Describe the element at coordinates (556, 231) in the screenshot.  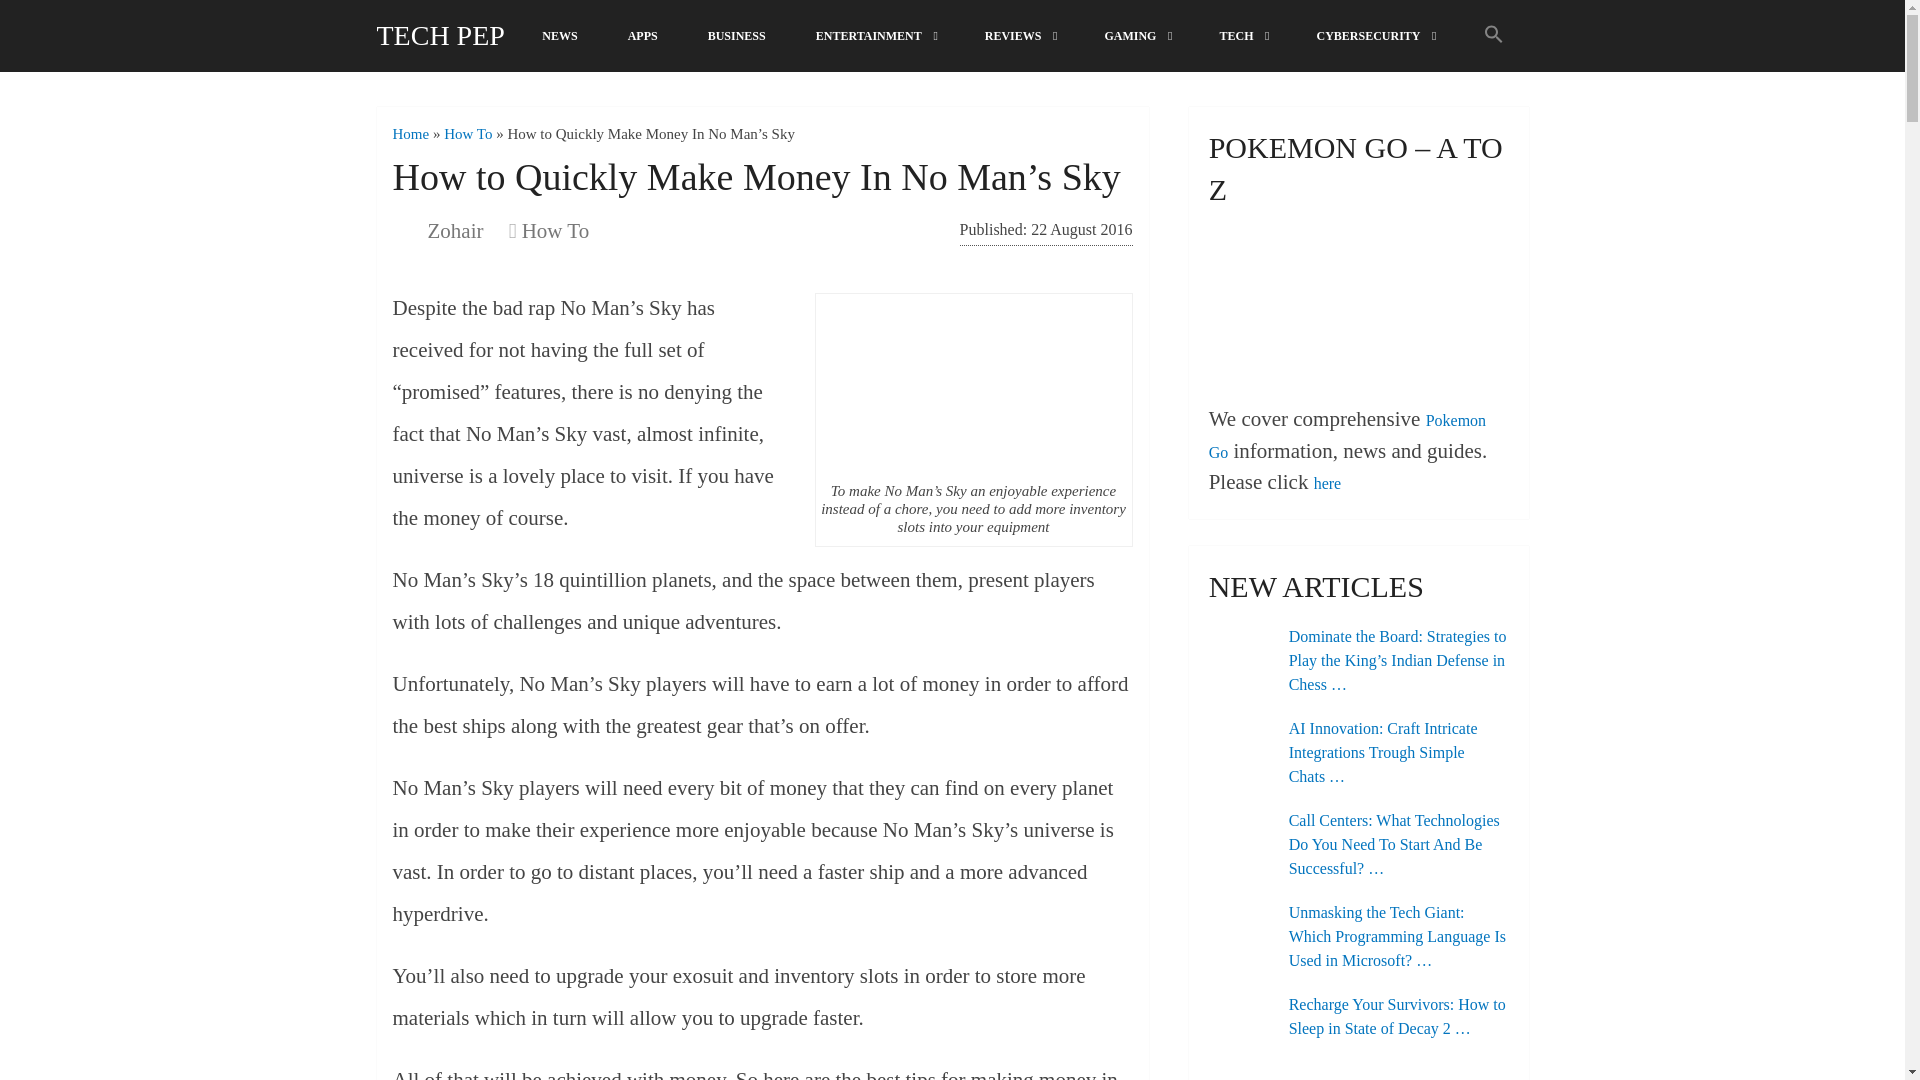
I see `View all posts in How To` at that location.